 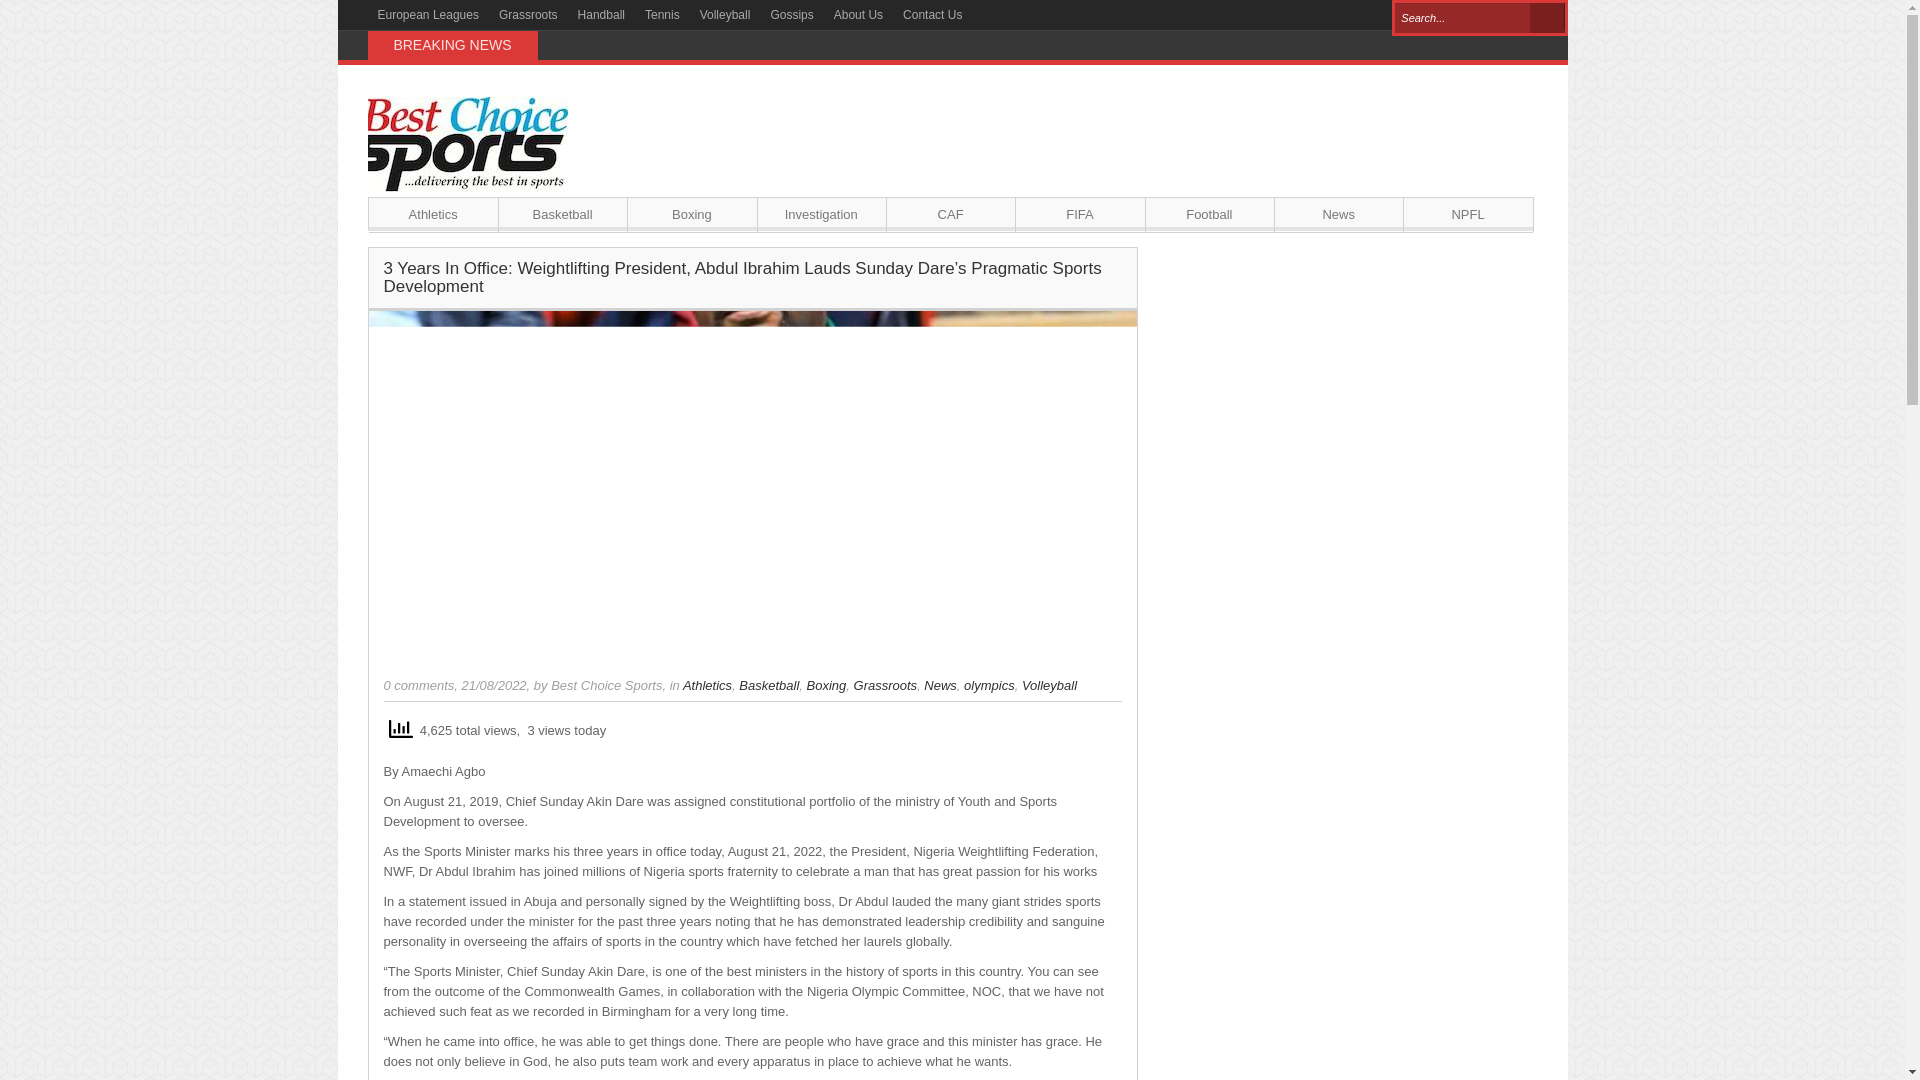 What do you see at coordinates (1338, 214) in the screenshot?
I see `News` at bounding box center [1338, 214].